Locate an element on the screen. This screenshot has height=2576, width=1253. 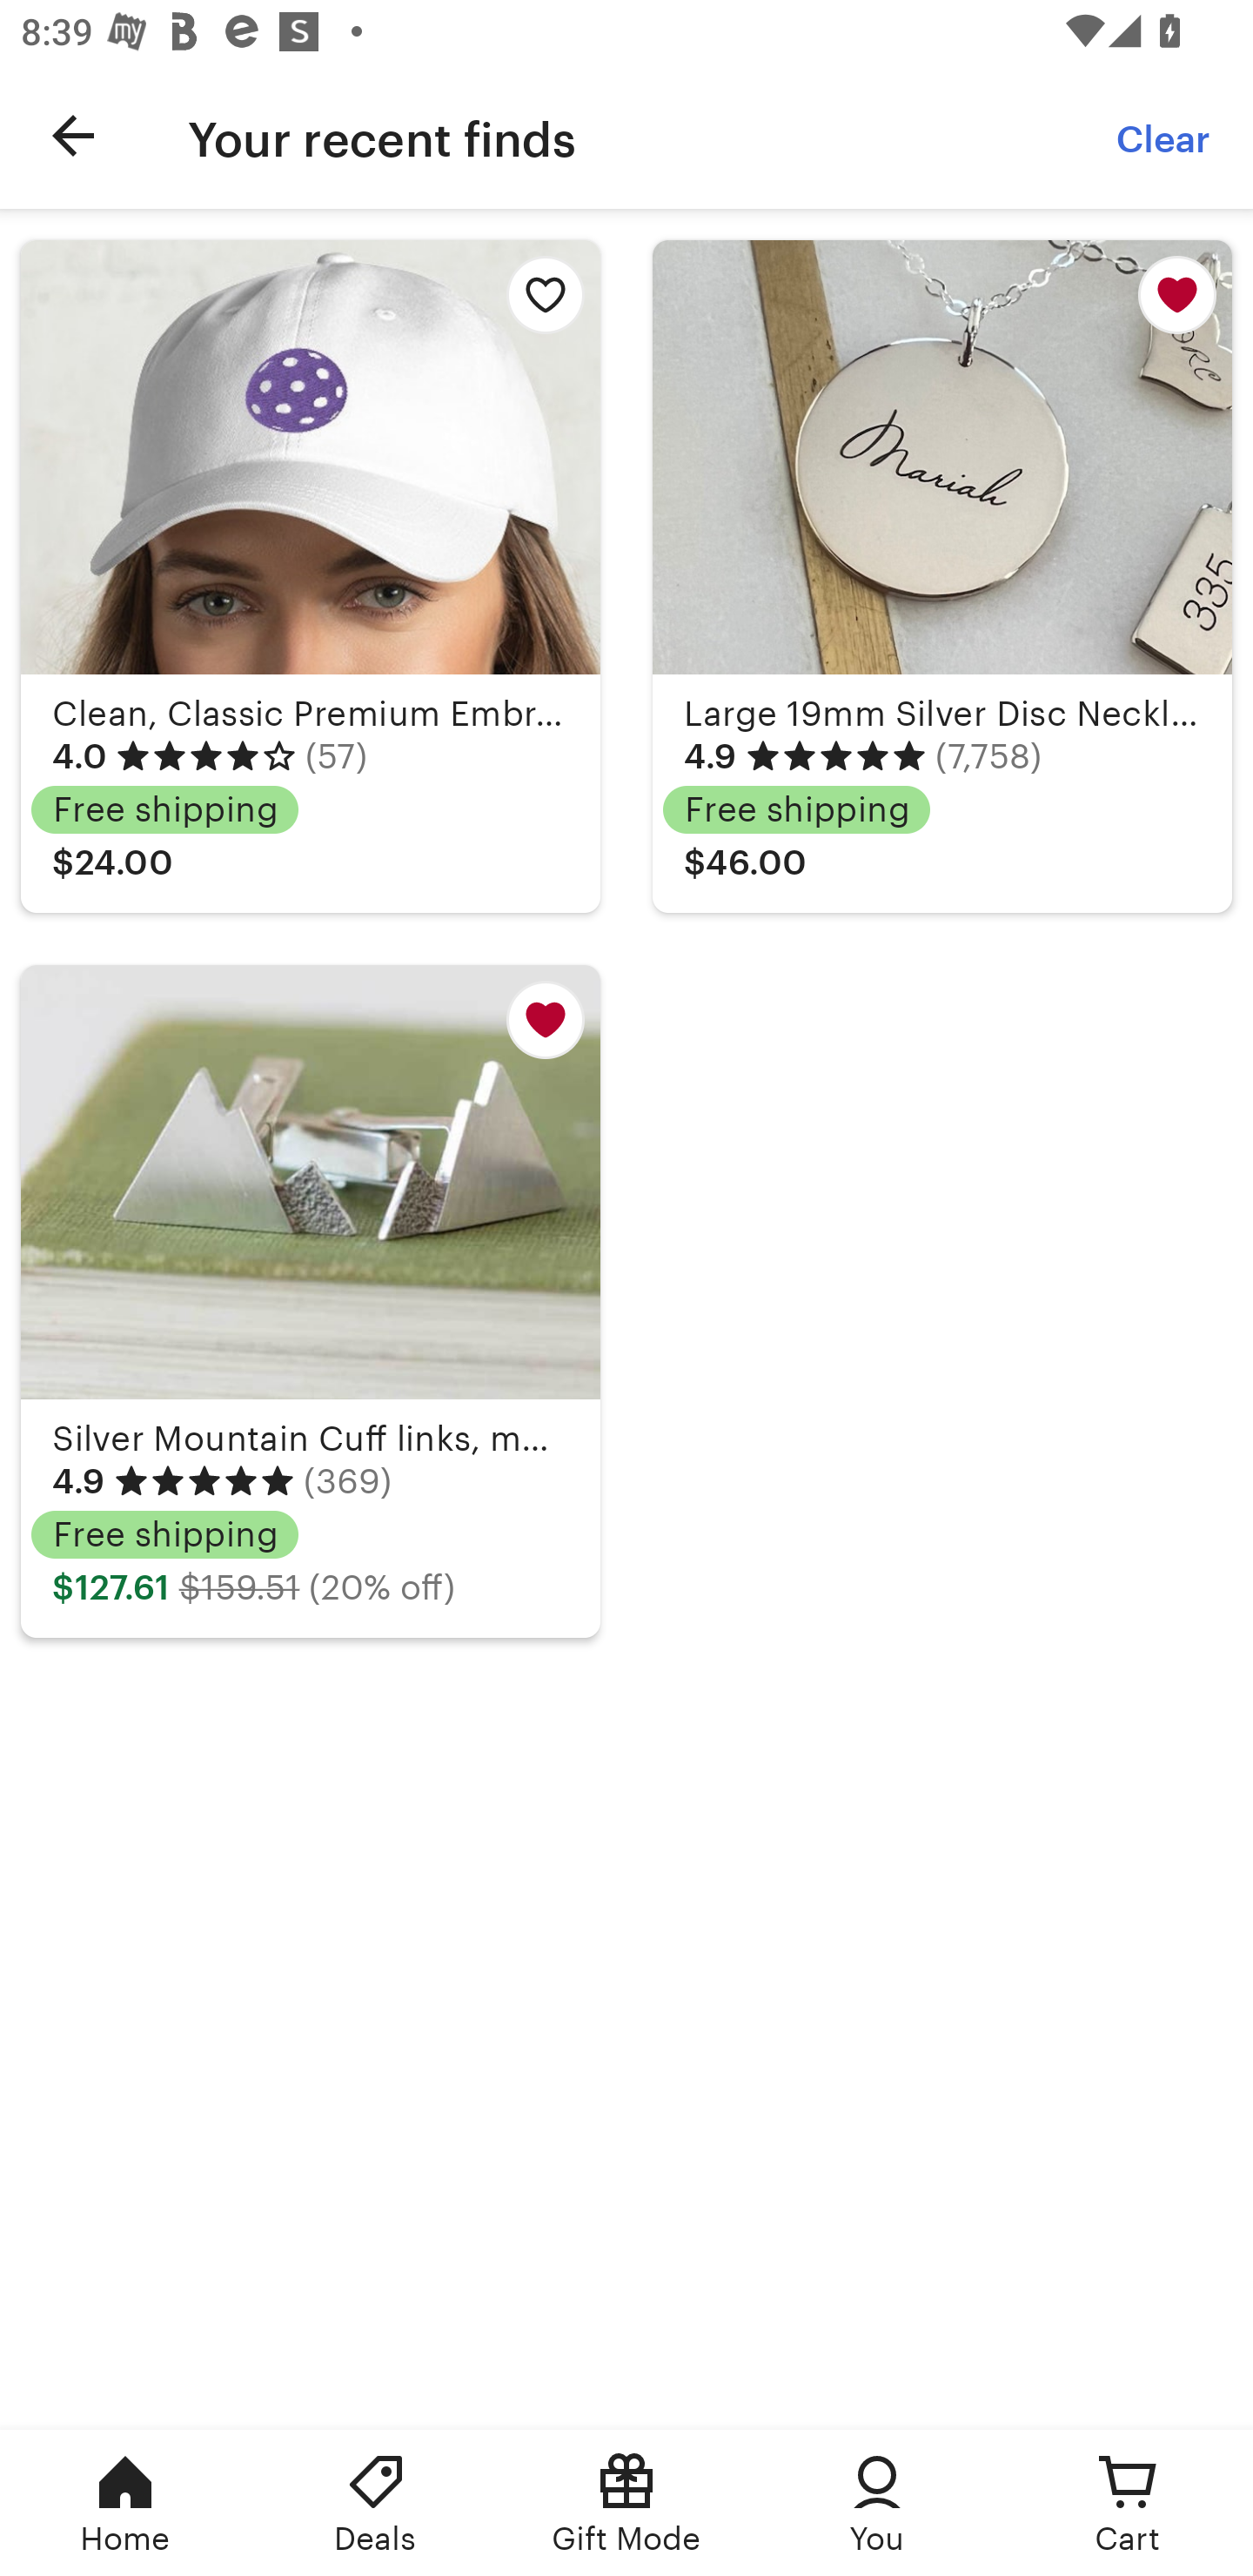
Gift Mode is located at coordinates (626, 2503).